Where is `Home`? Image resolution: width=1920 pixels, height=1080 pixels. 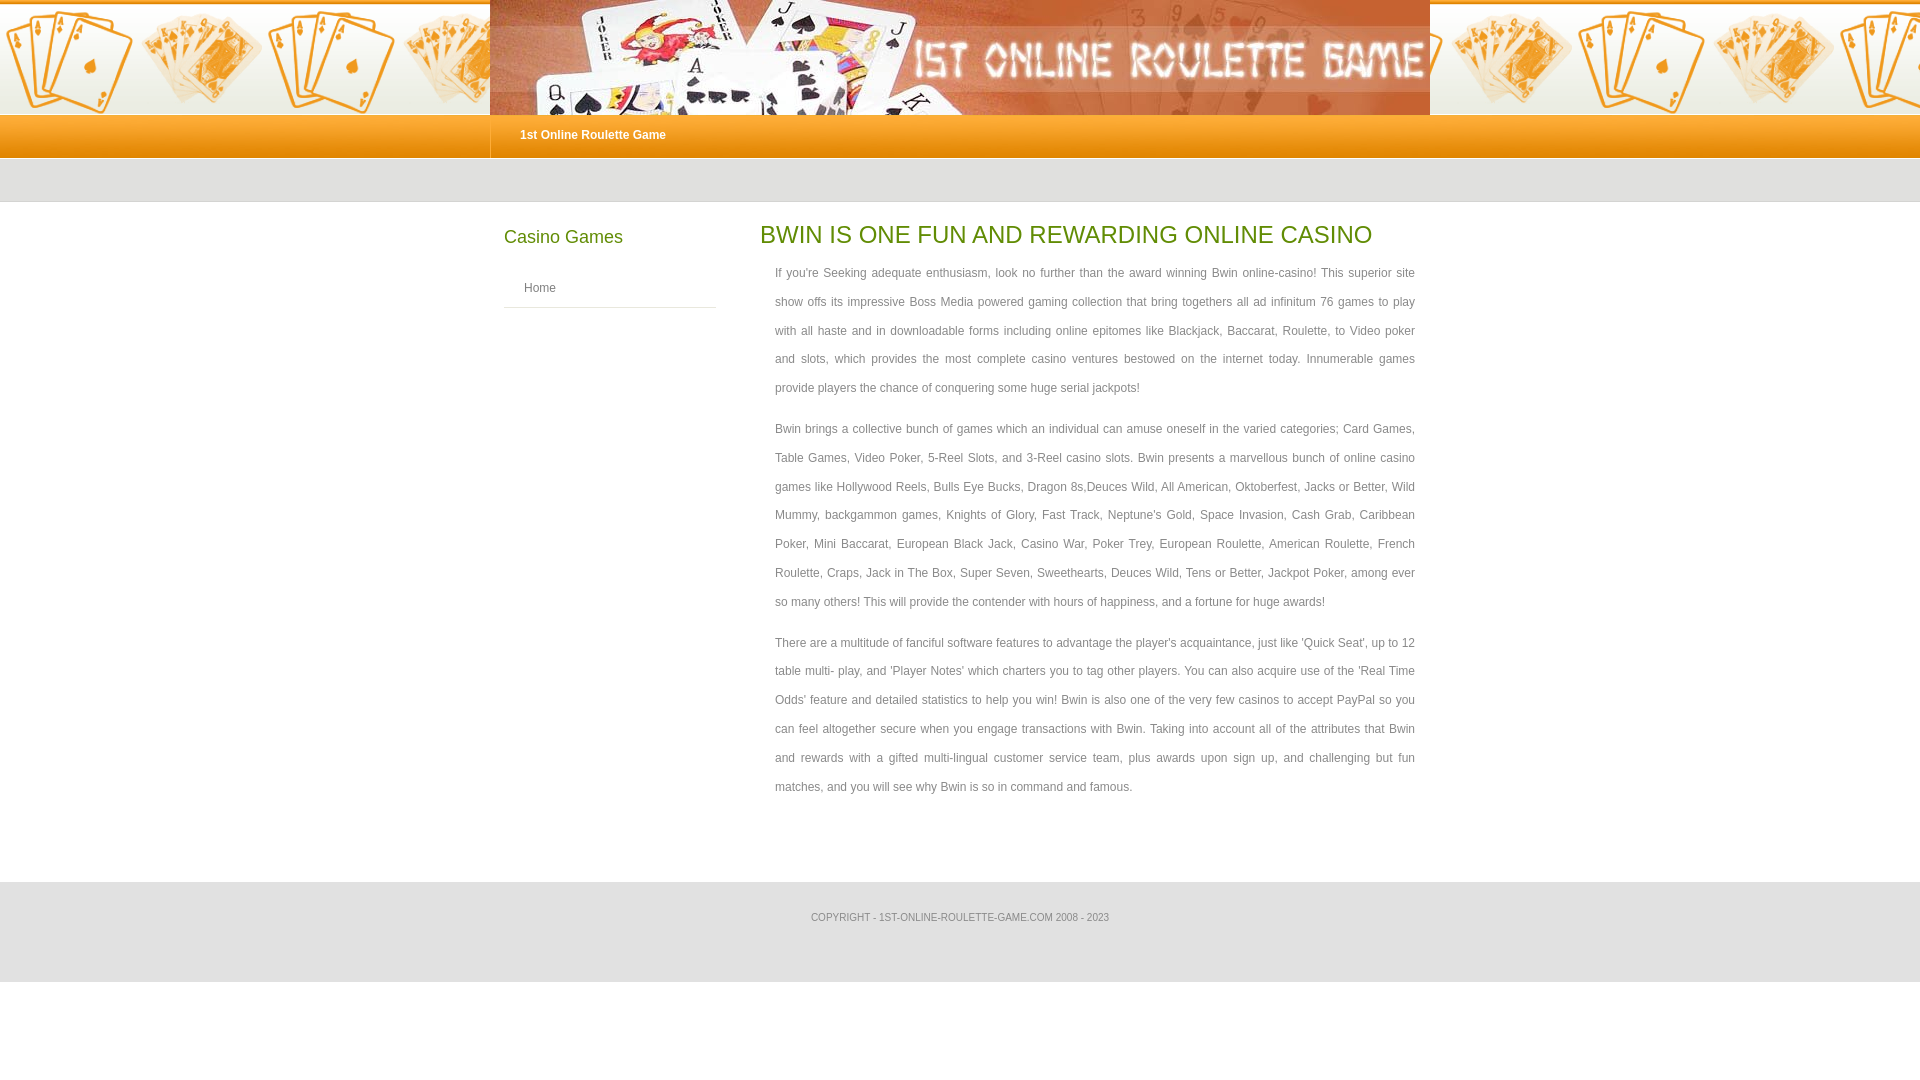
Home is located at coordinates (530, 288).